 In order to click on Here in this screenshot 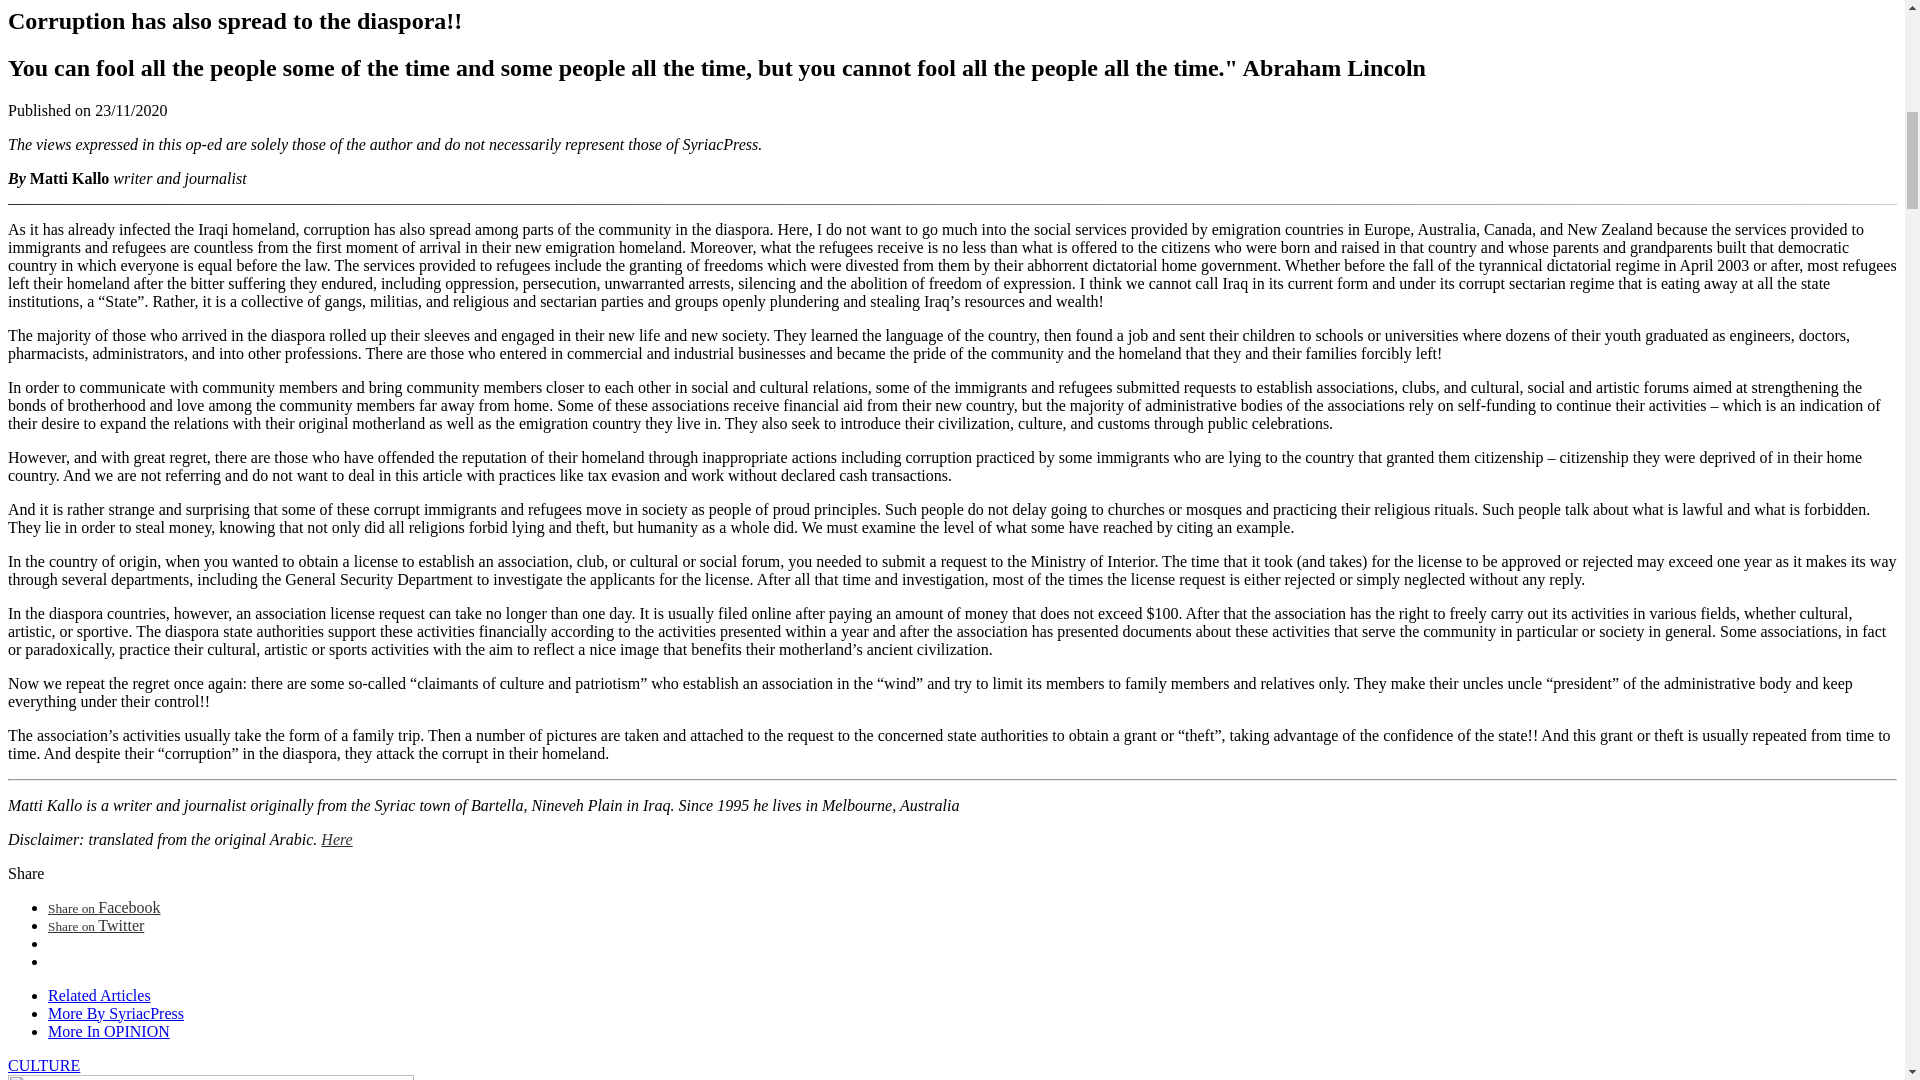, I will do `click(336, 838)`.